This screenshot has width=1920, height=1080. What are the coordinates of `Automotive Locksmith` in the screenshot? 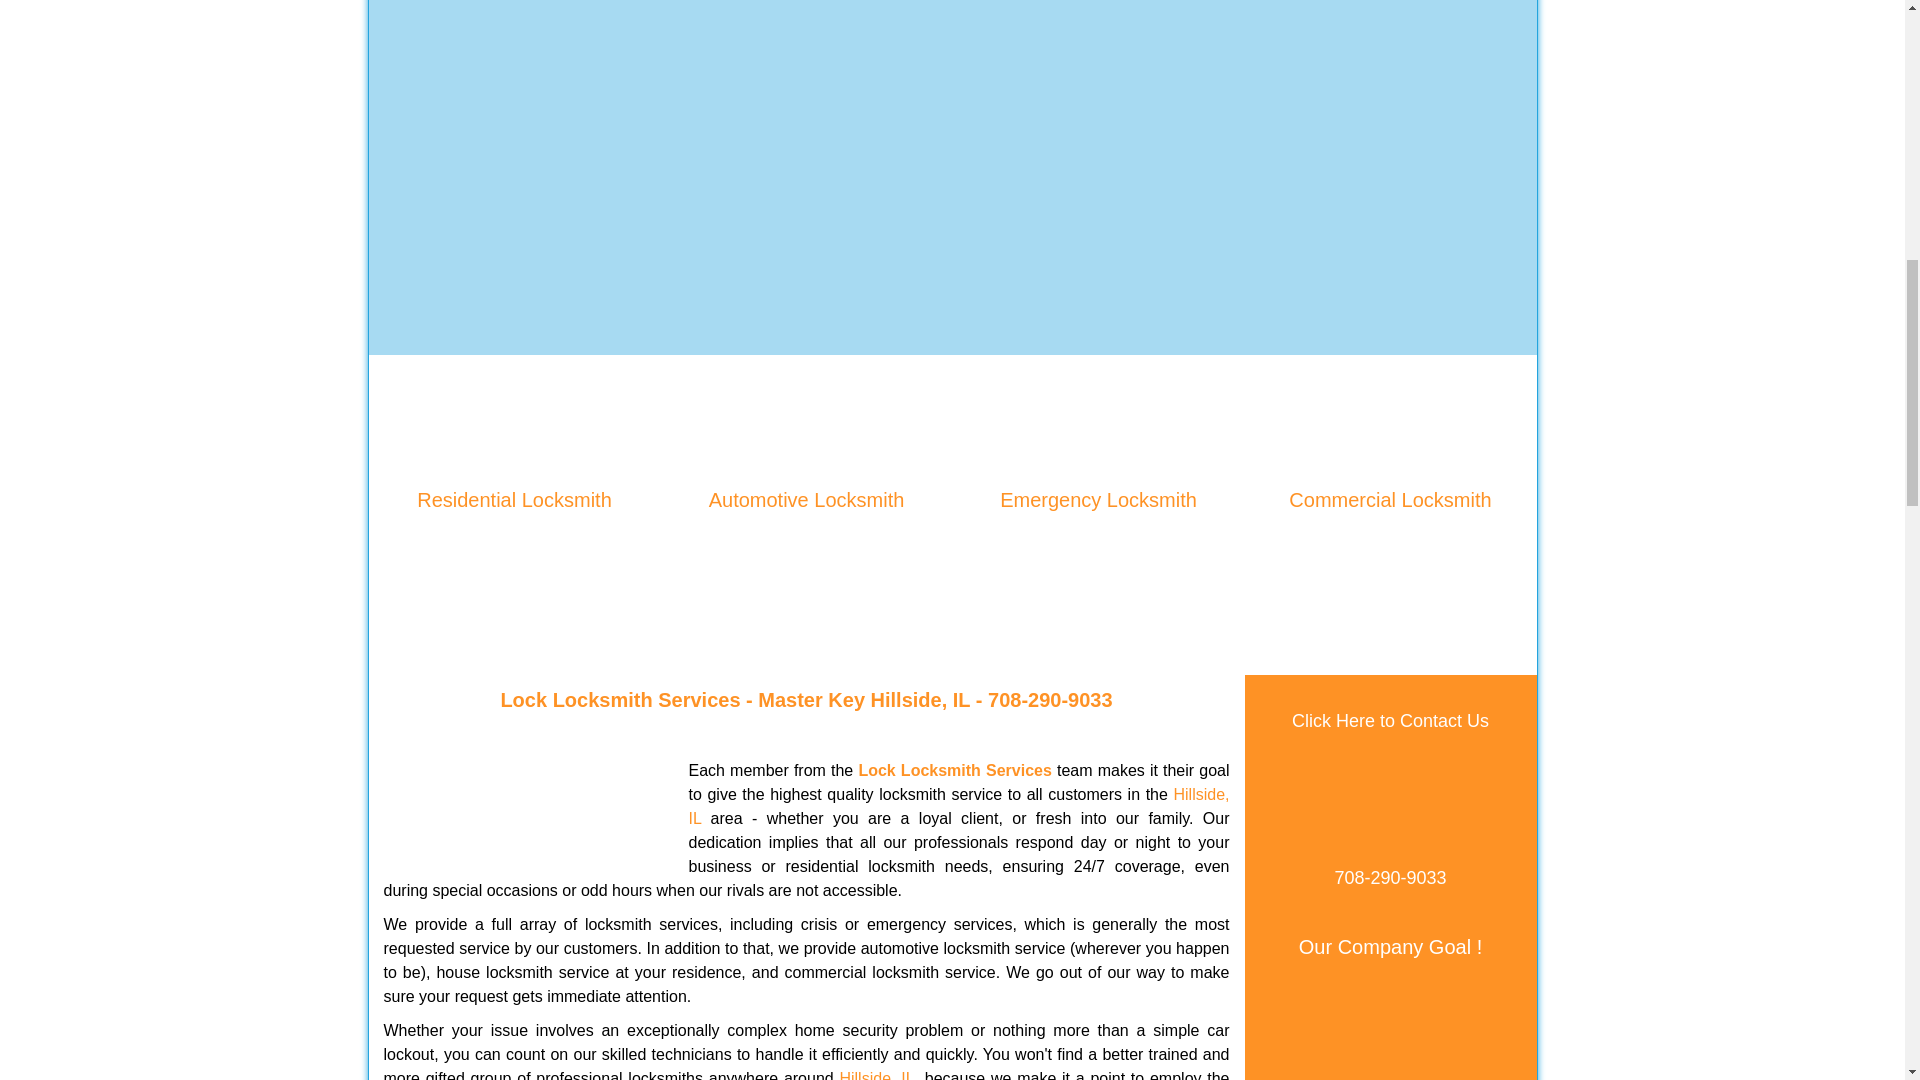 It's located at (806, 500).